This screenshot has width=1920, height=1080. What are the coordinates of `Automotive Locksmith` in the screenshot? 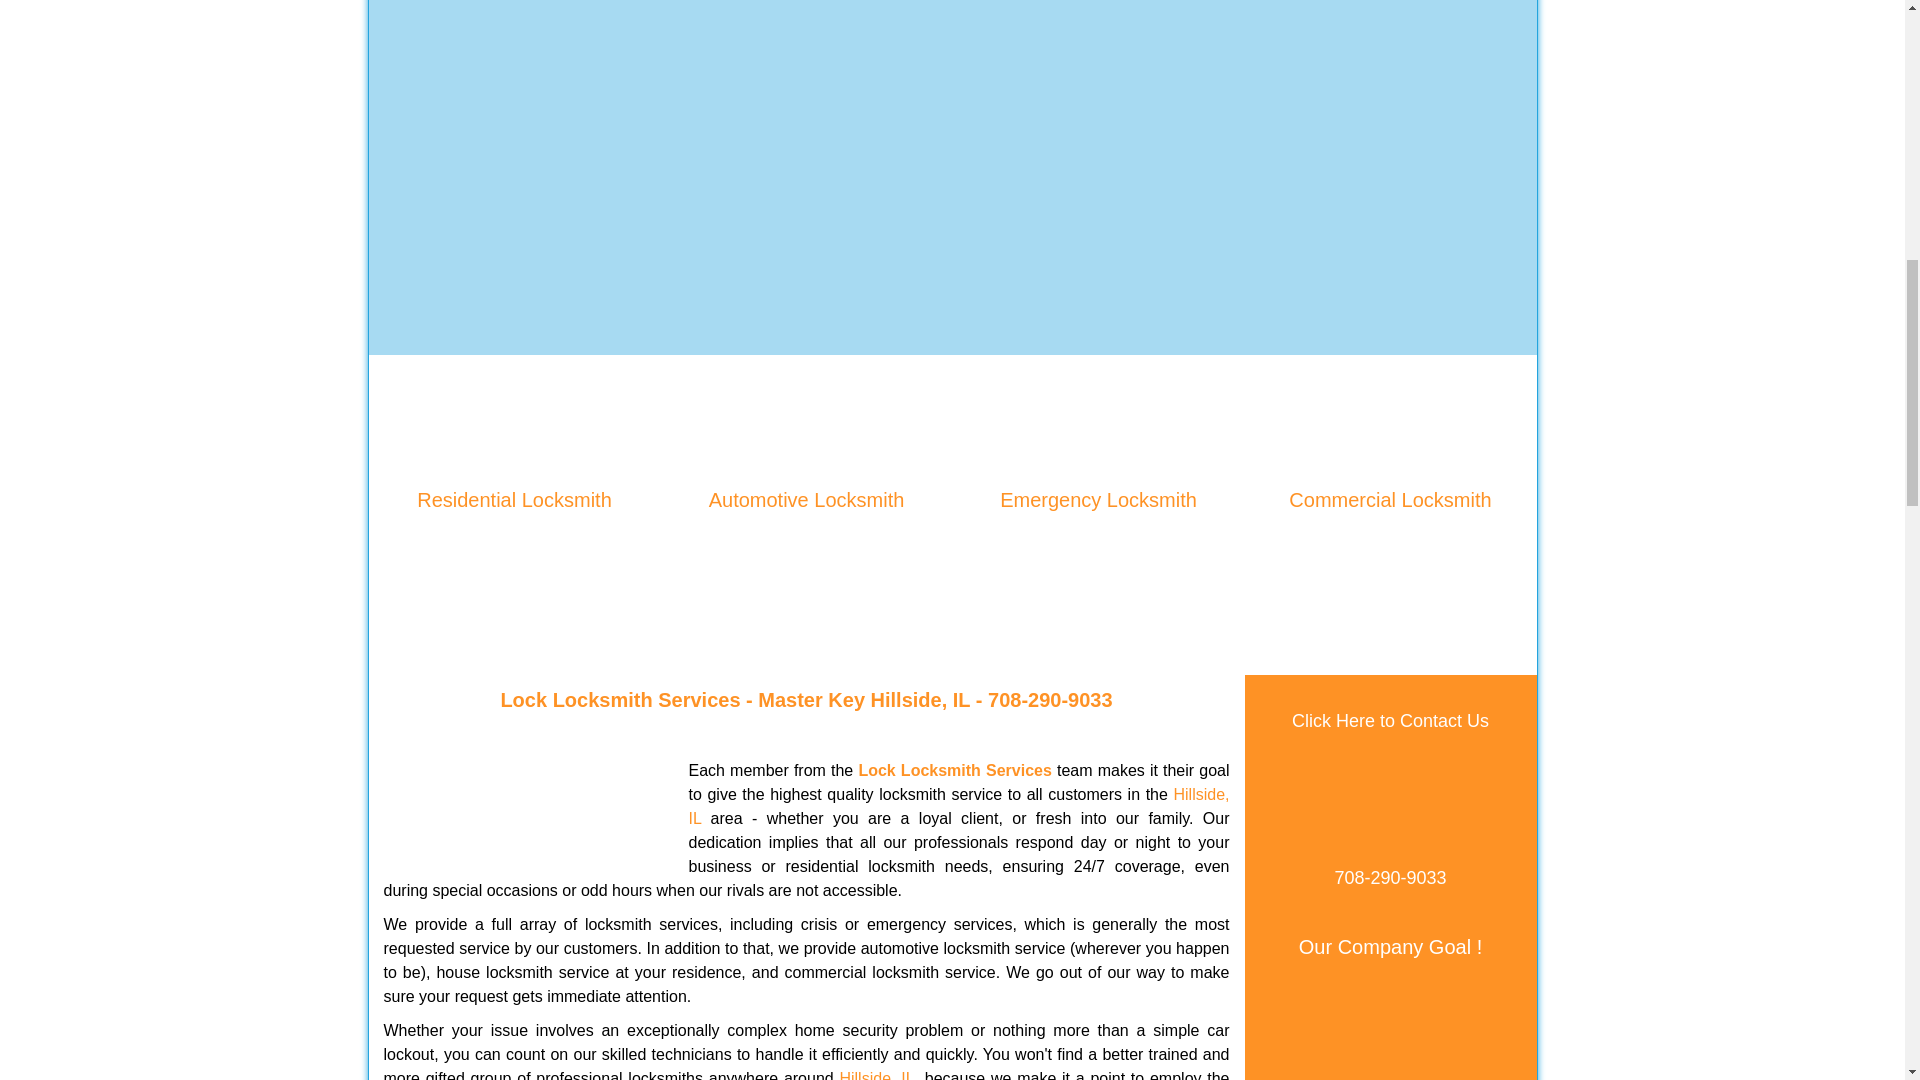 It's located at (806, 500).